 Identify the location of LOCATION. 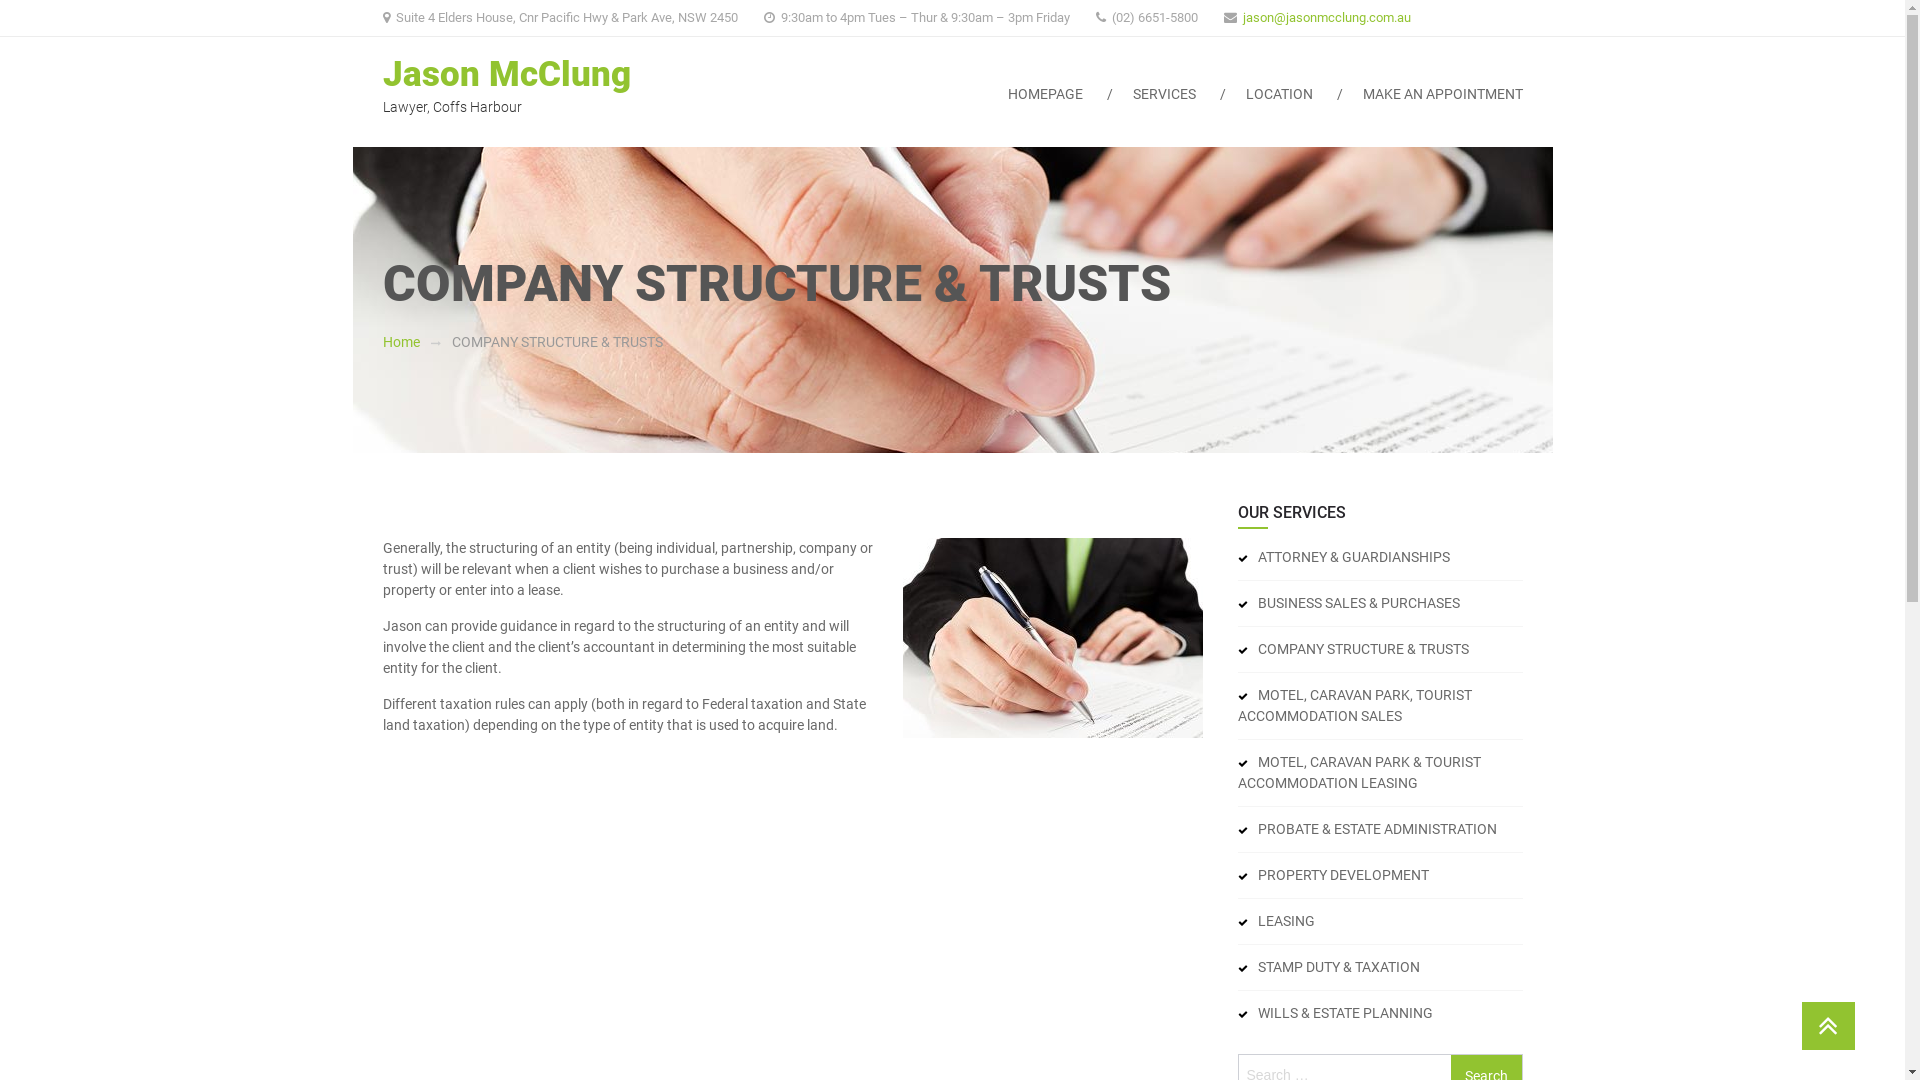
(1278, 110).